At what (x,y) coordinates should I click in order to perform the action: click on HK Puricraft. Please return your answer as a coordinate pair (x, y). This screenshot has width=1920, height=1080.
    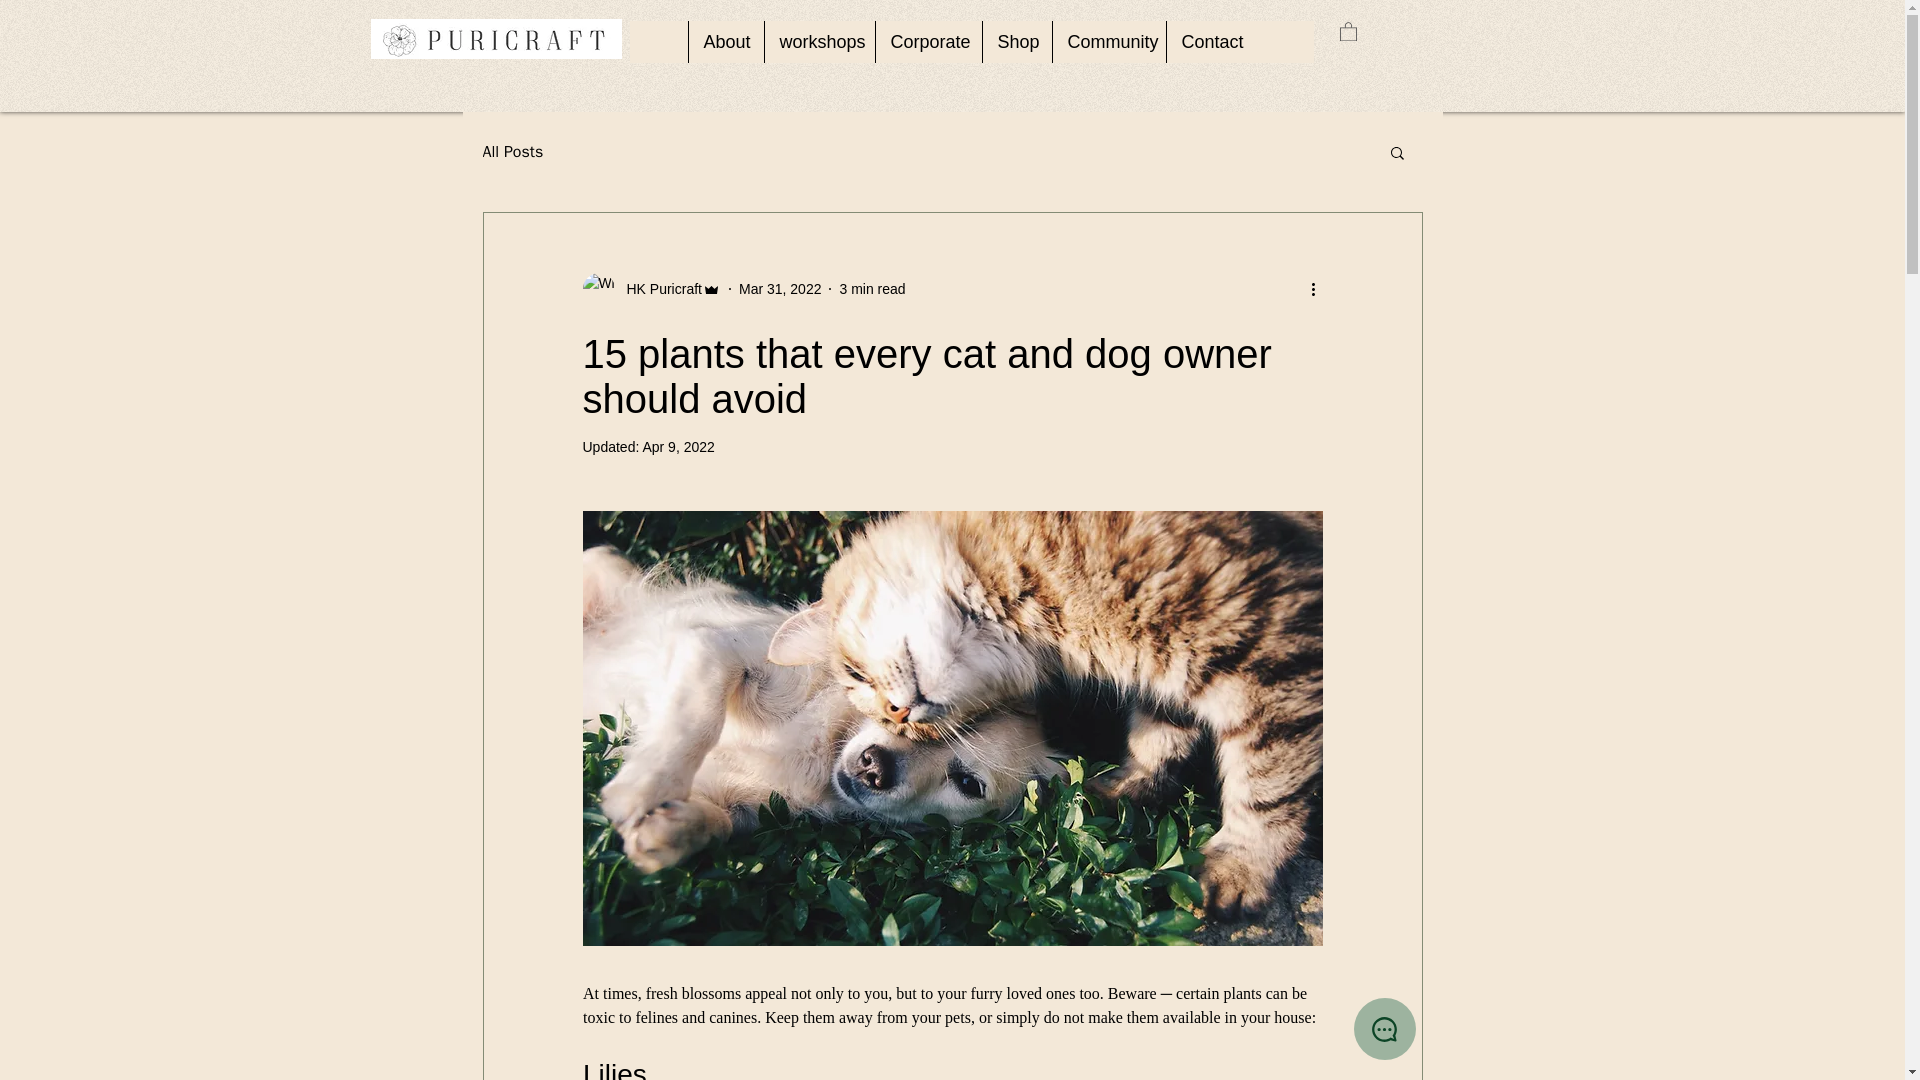
    Looking at the image, I should click on (650, 288).